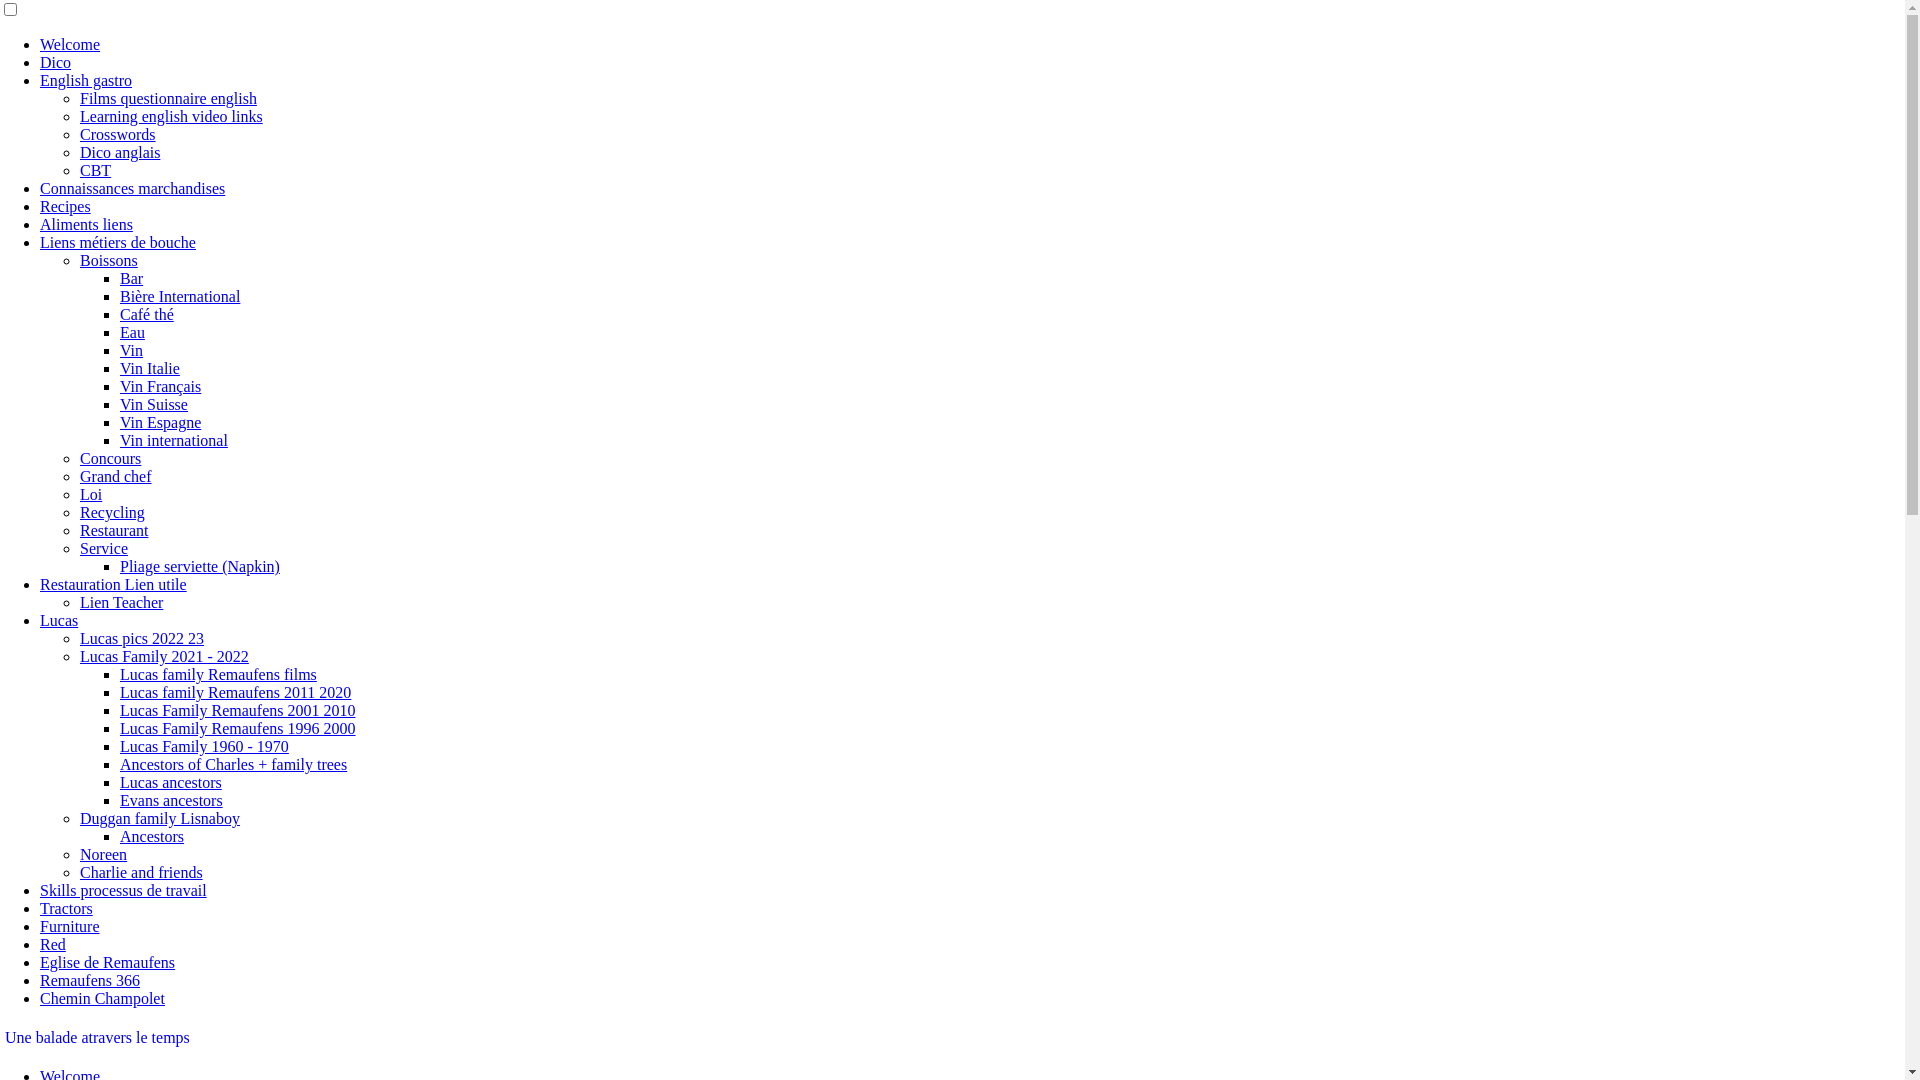 The height and width of the screenshot is (1080, 1920). What do you see at coordinates (132, 188) in the screenshot?
I see `Connaissances marchandises` at bounding box center [132, 188].